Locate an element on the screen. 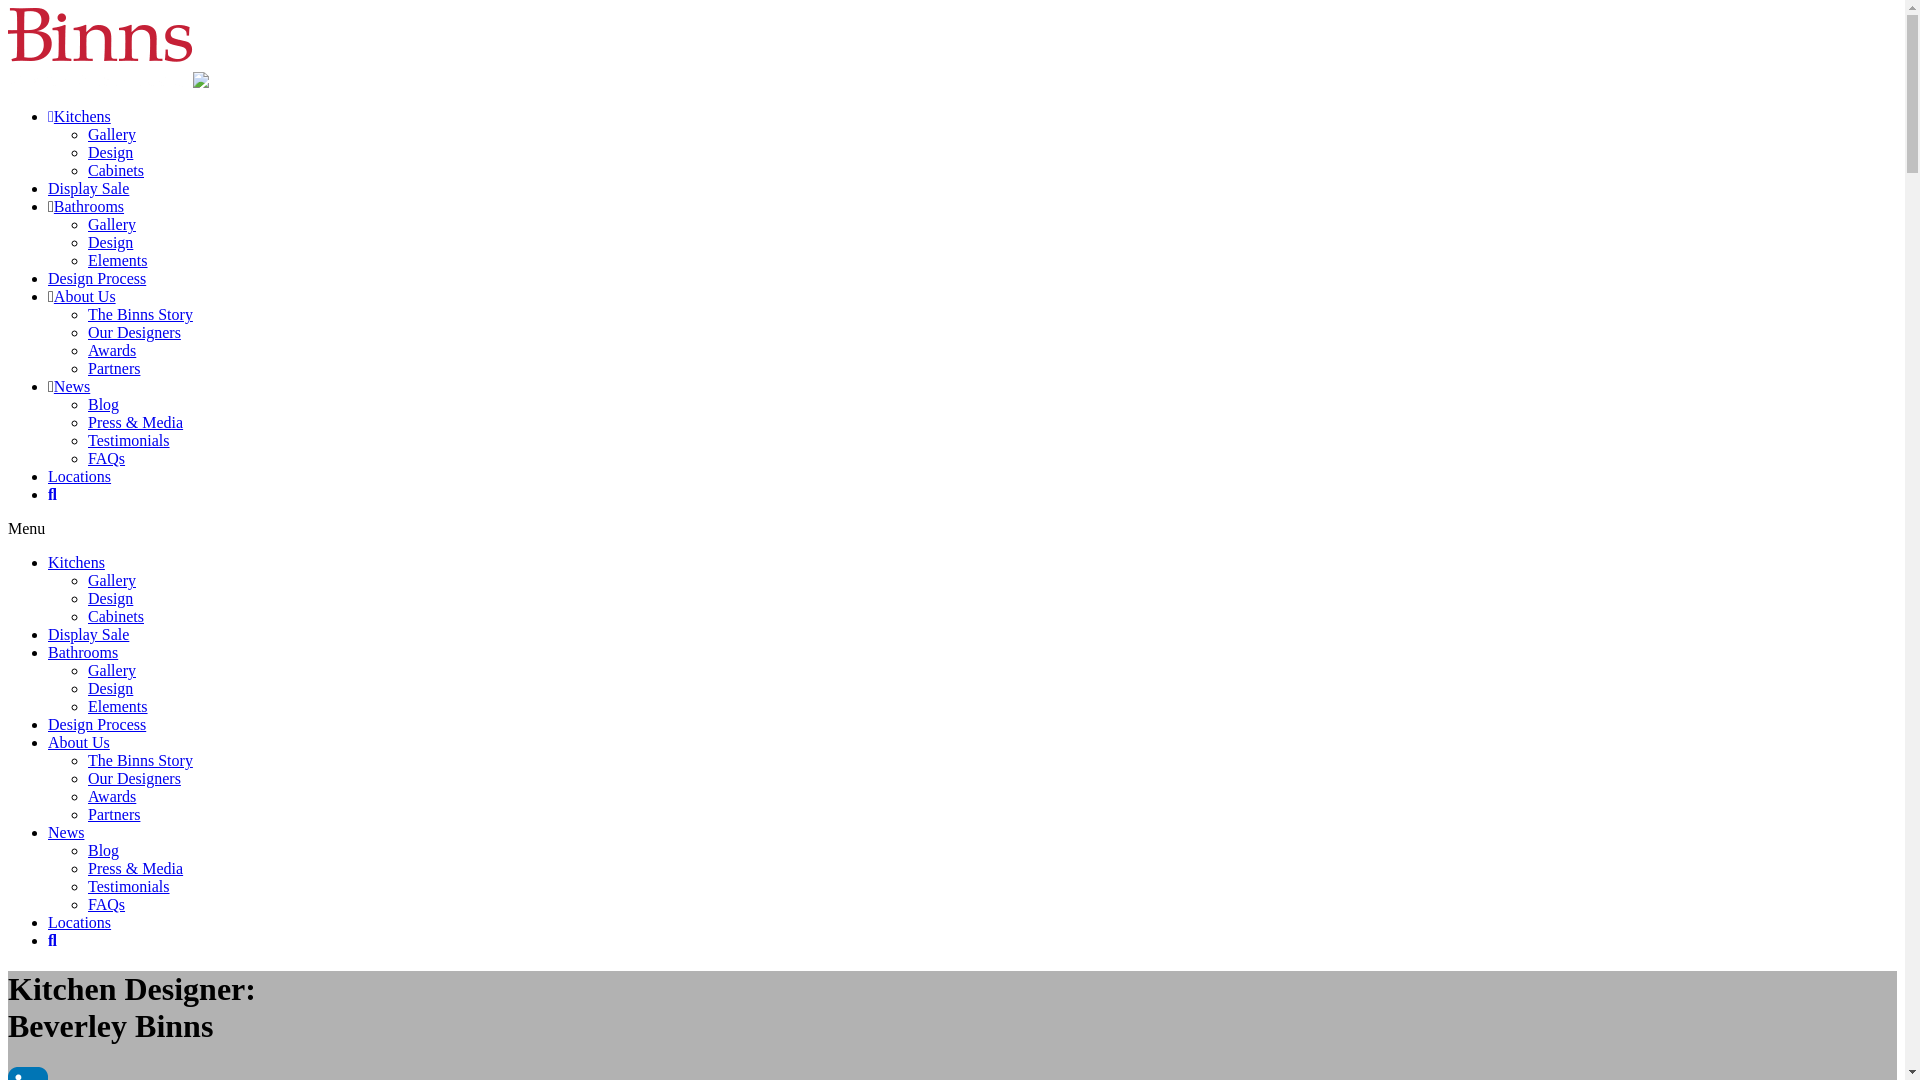  FAQs is located at coordinates (106, 458).